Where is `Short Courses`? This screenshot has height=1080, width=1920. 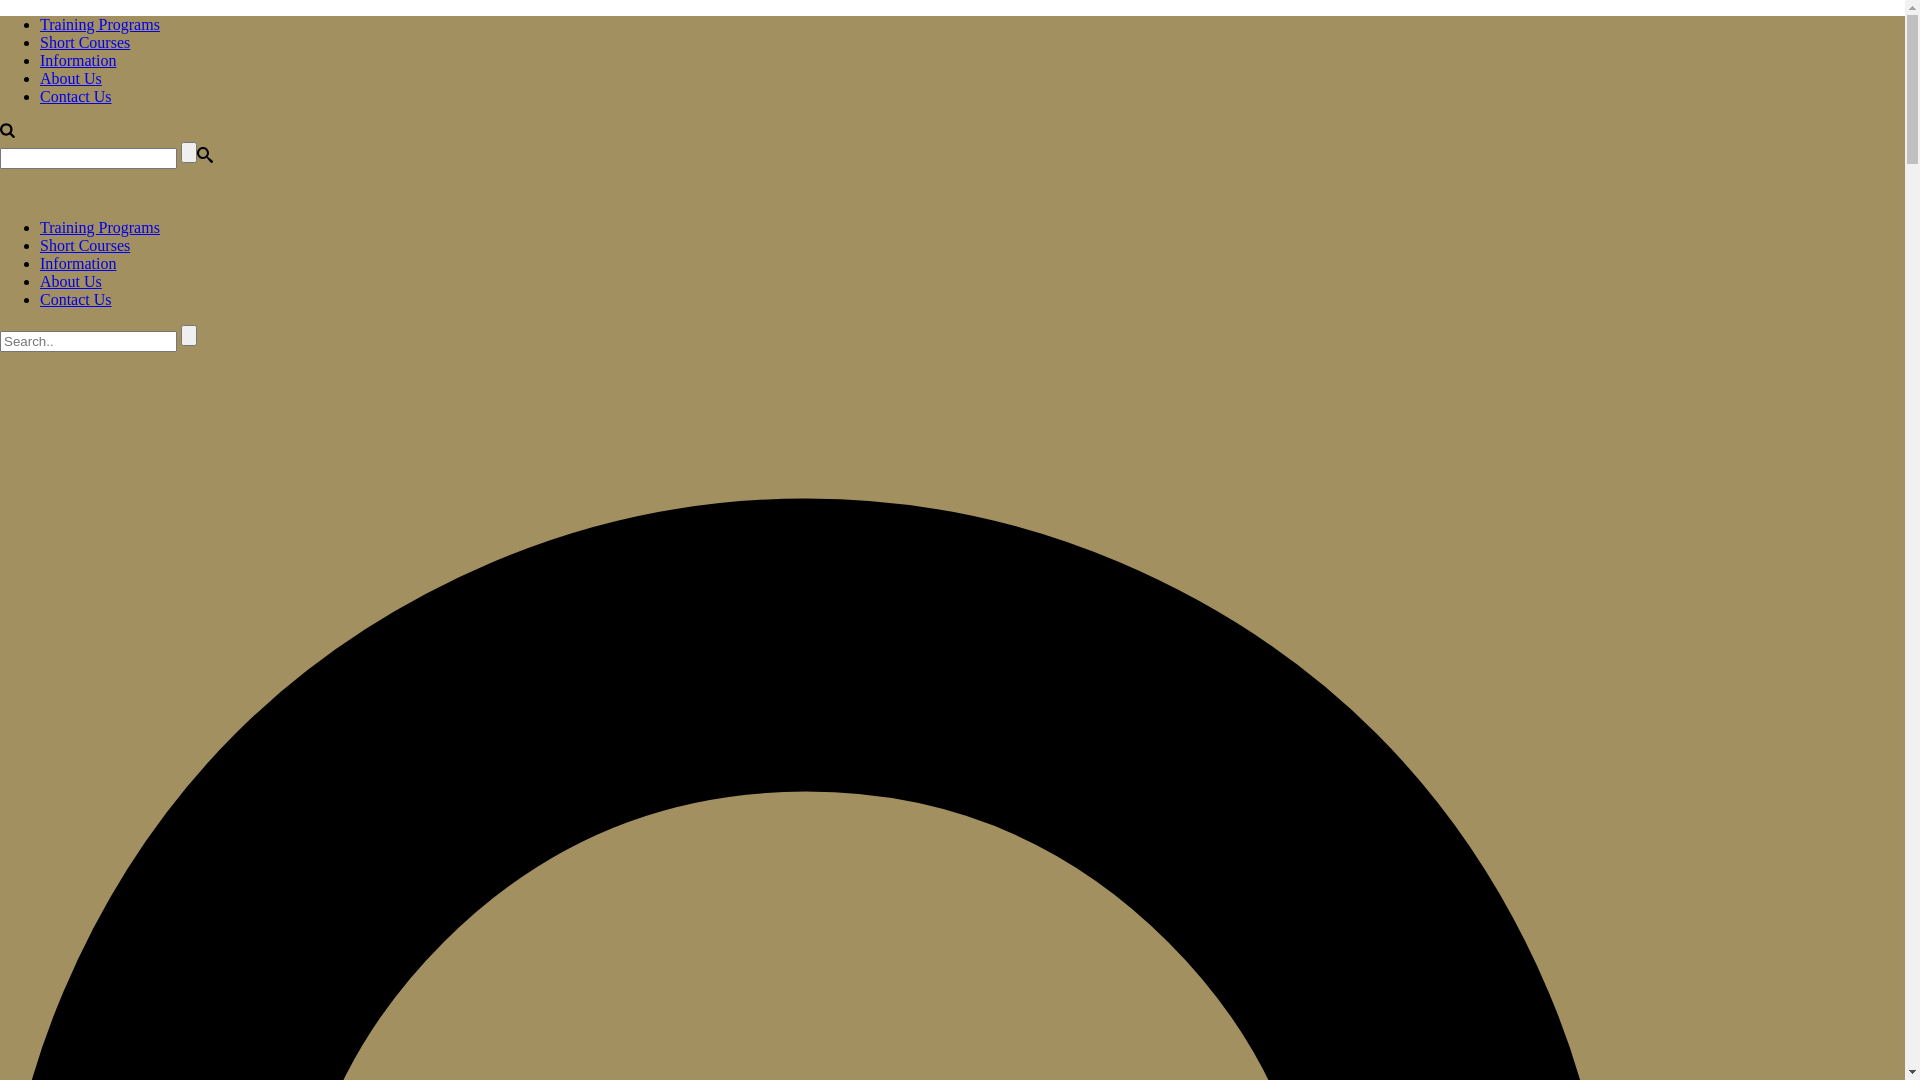
Short Courses is located at coordinates (85, 42).